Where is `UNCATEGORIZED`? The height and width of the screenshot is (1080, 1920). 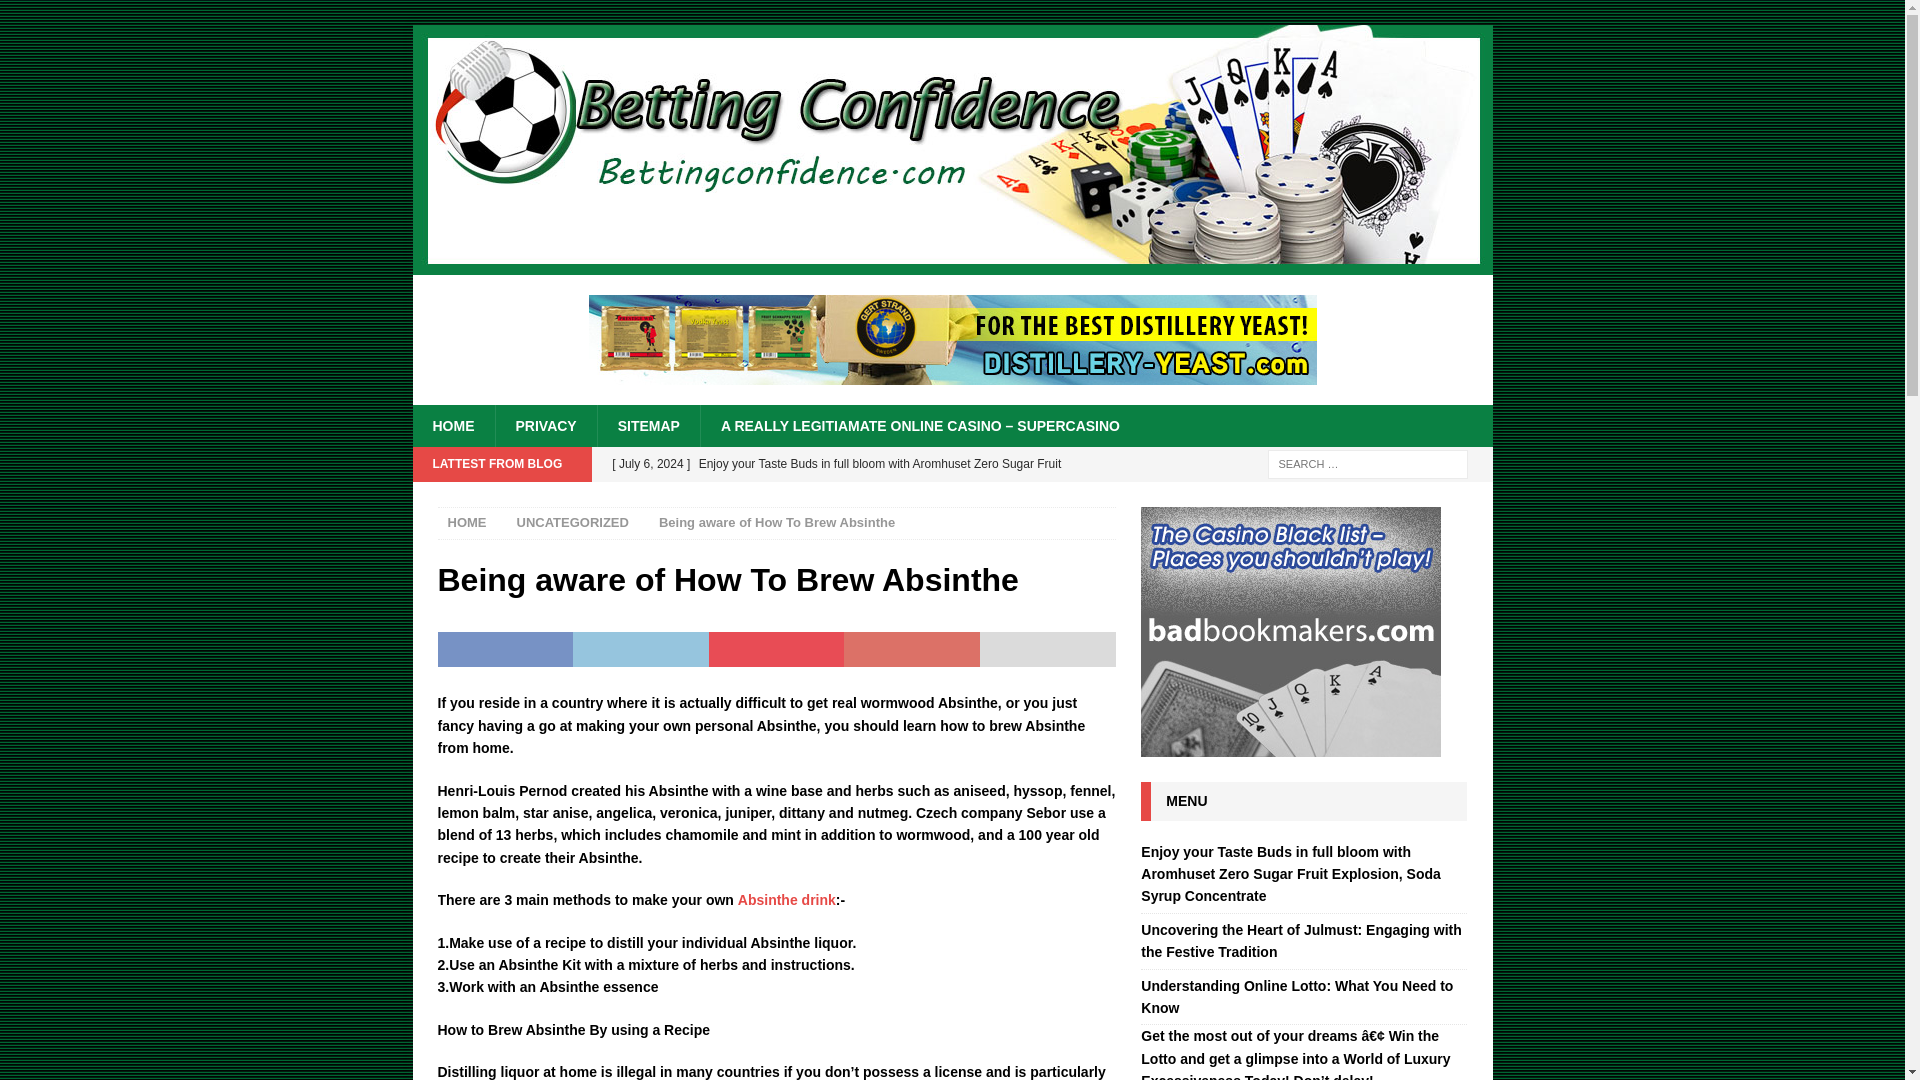 UNCATEGORIZED is located at coordinates (572, 522).